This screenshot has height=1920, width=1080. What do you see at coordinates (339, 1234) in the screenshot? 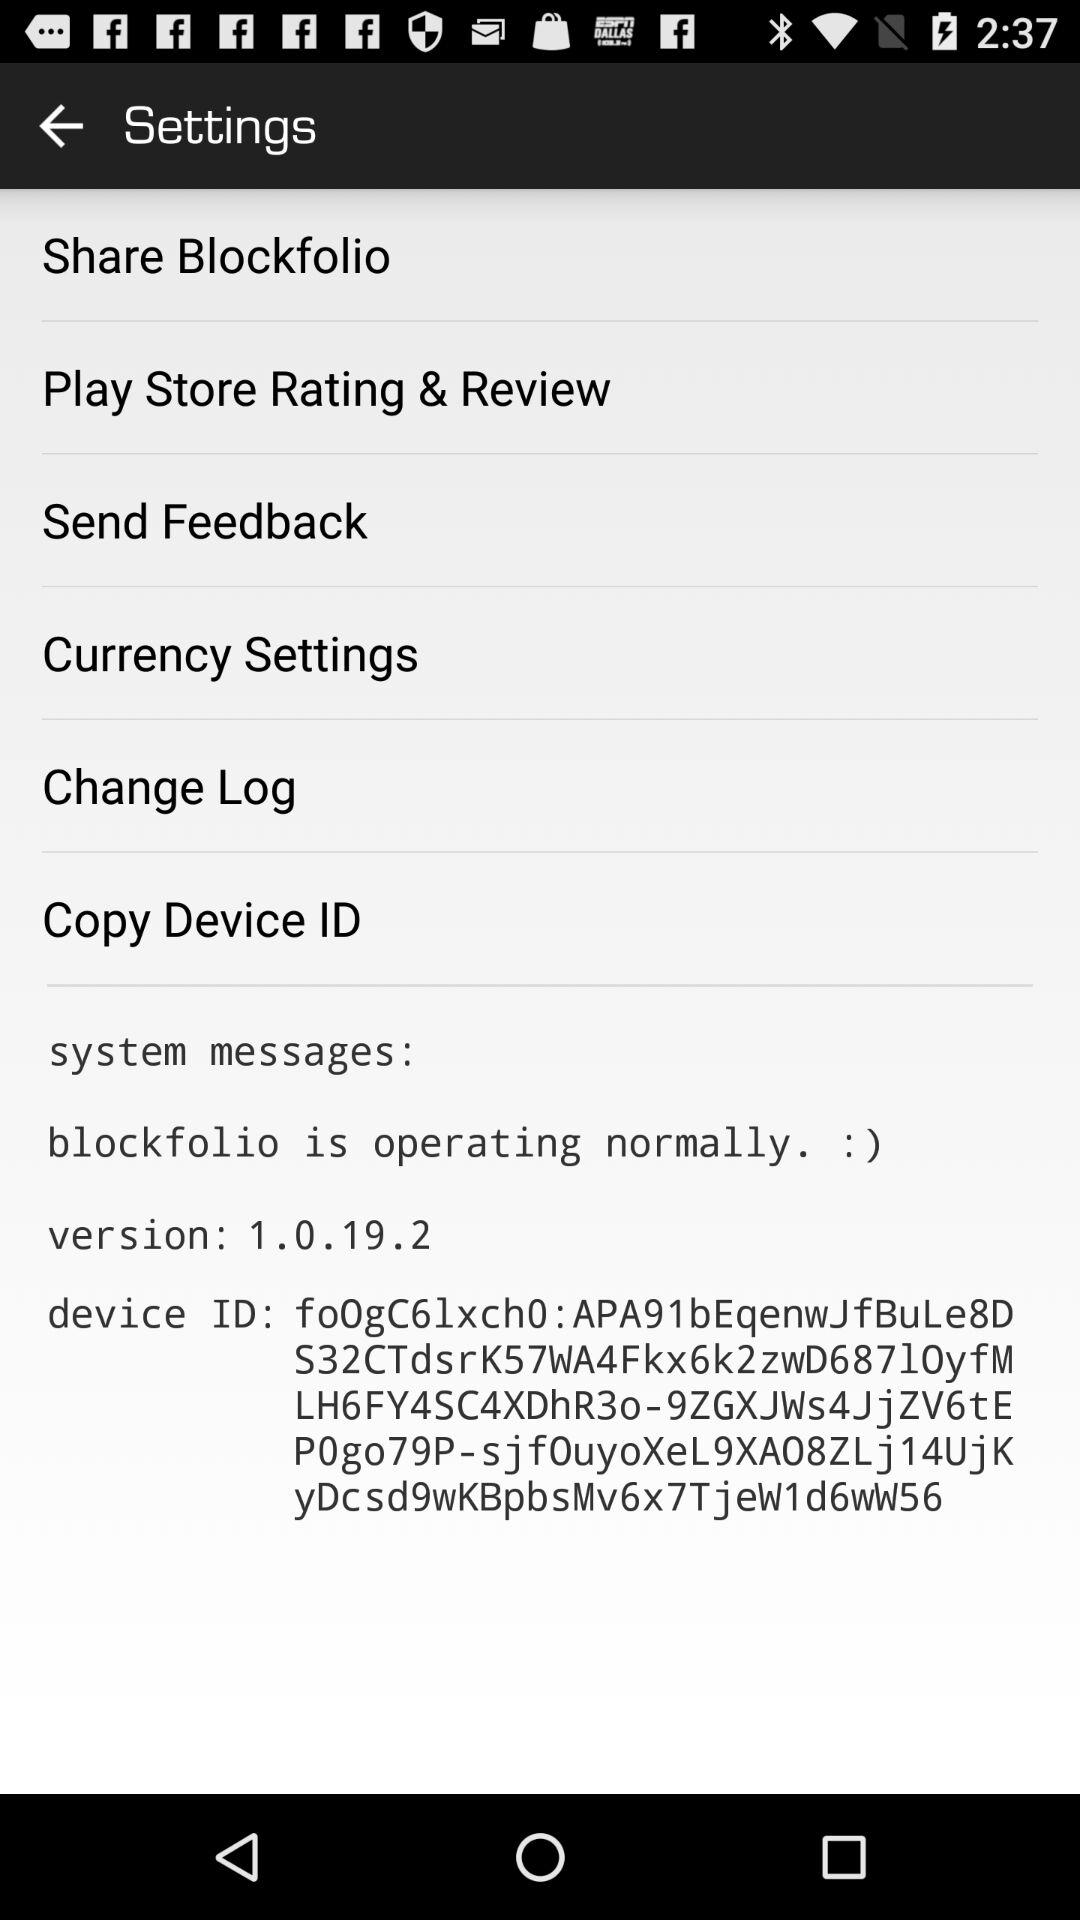
I see `open icon above the device id: app` at bounding box center [339, 1234].